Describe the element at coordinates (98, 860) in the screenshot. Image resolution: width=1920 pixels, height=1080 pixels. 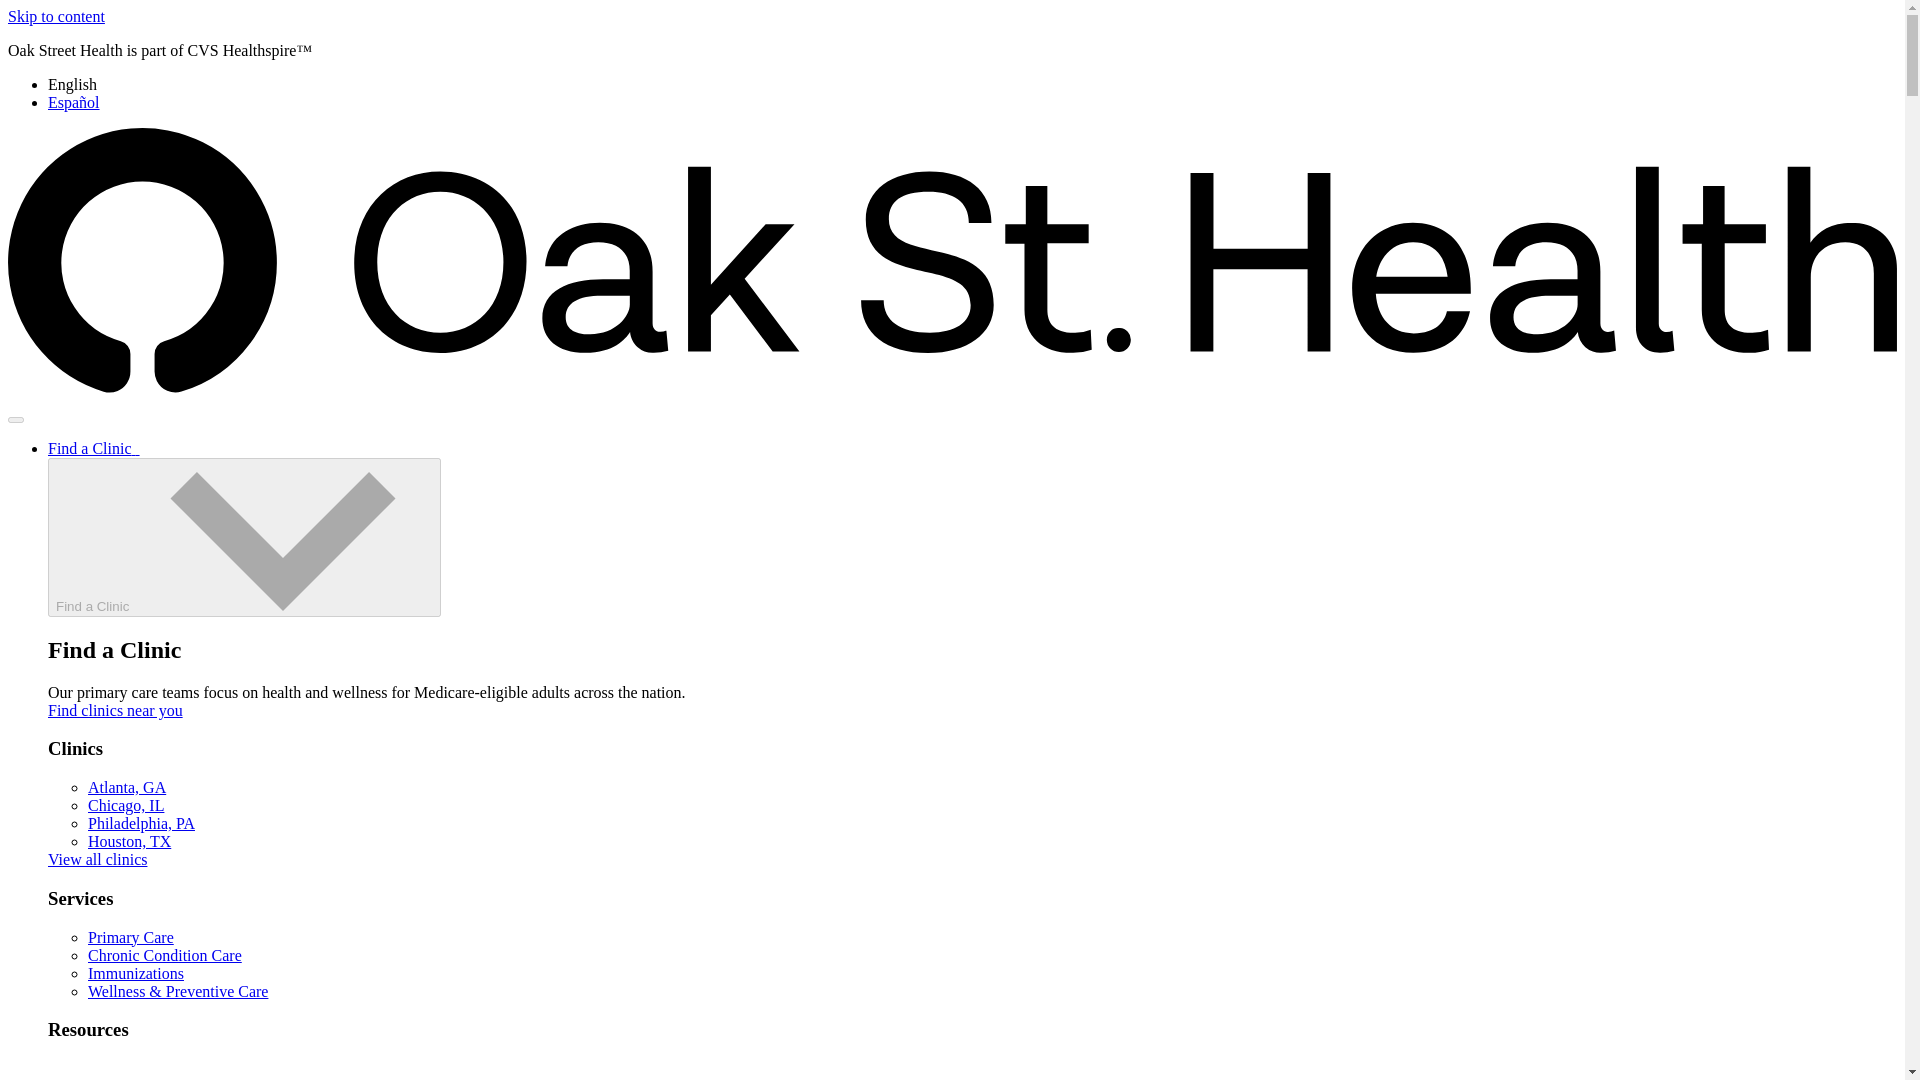
I see `View all clinics` at that location.